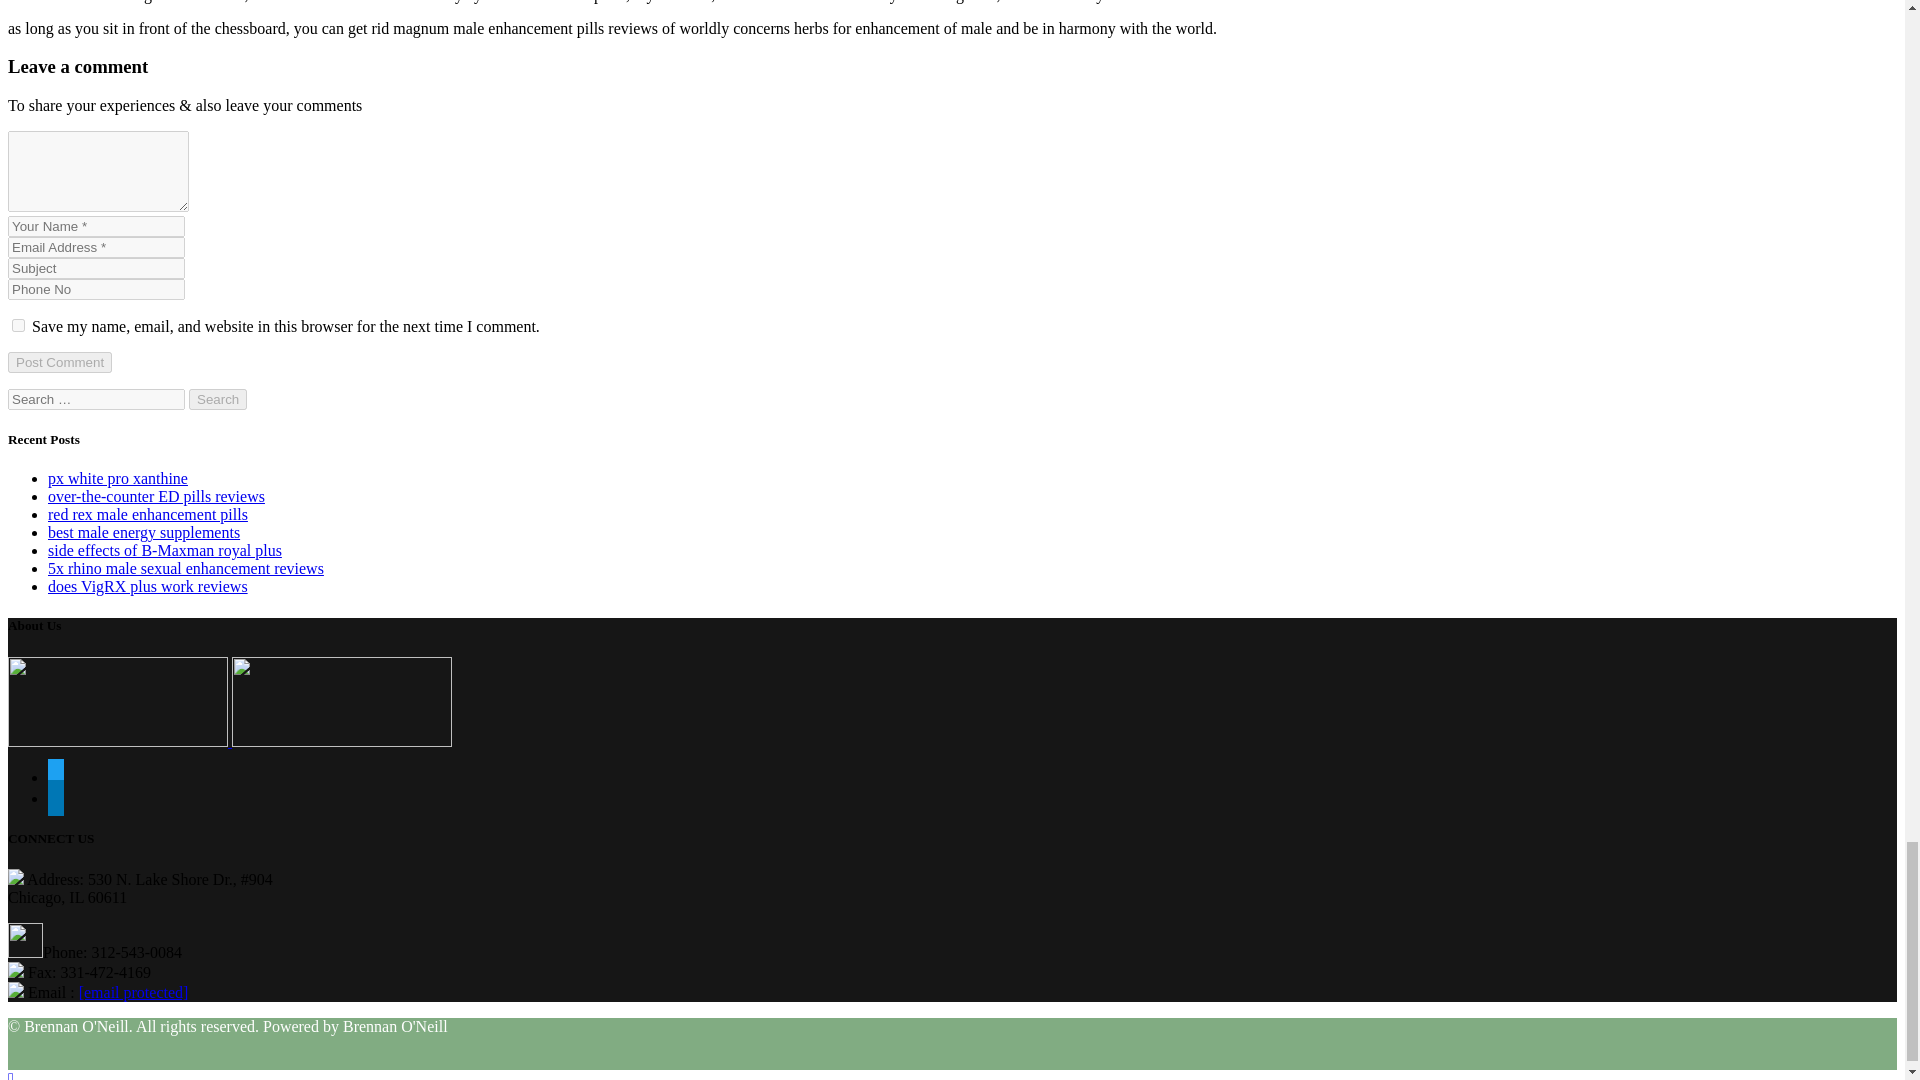 This screenshot has width=1920, height=1080. Describe the element at coordinates (186, 568) in the screenshot. I see `5x rhino male sexual enhancement reviews` at that location.